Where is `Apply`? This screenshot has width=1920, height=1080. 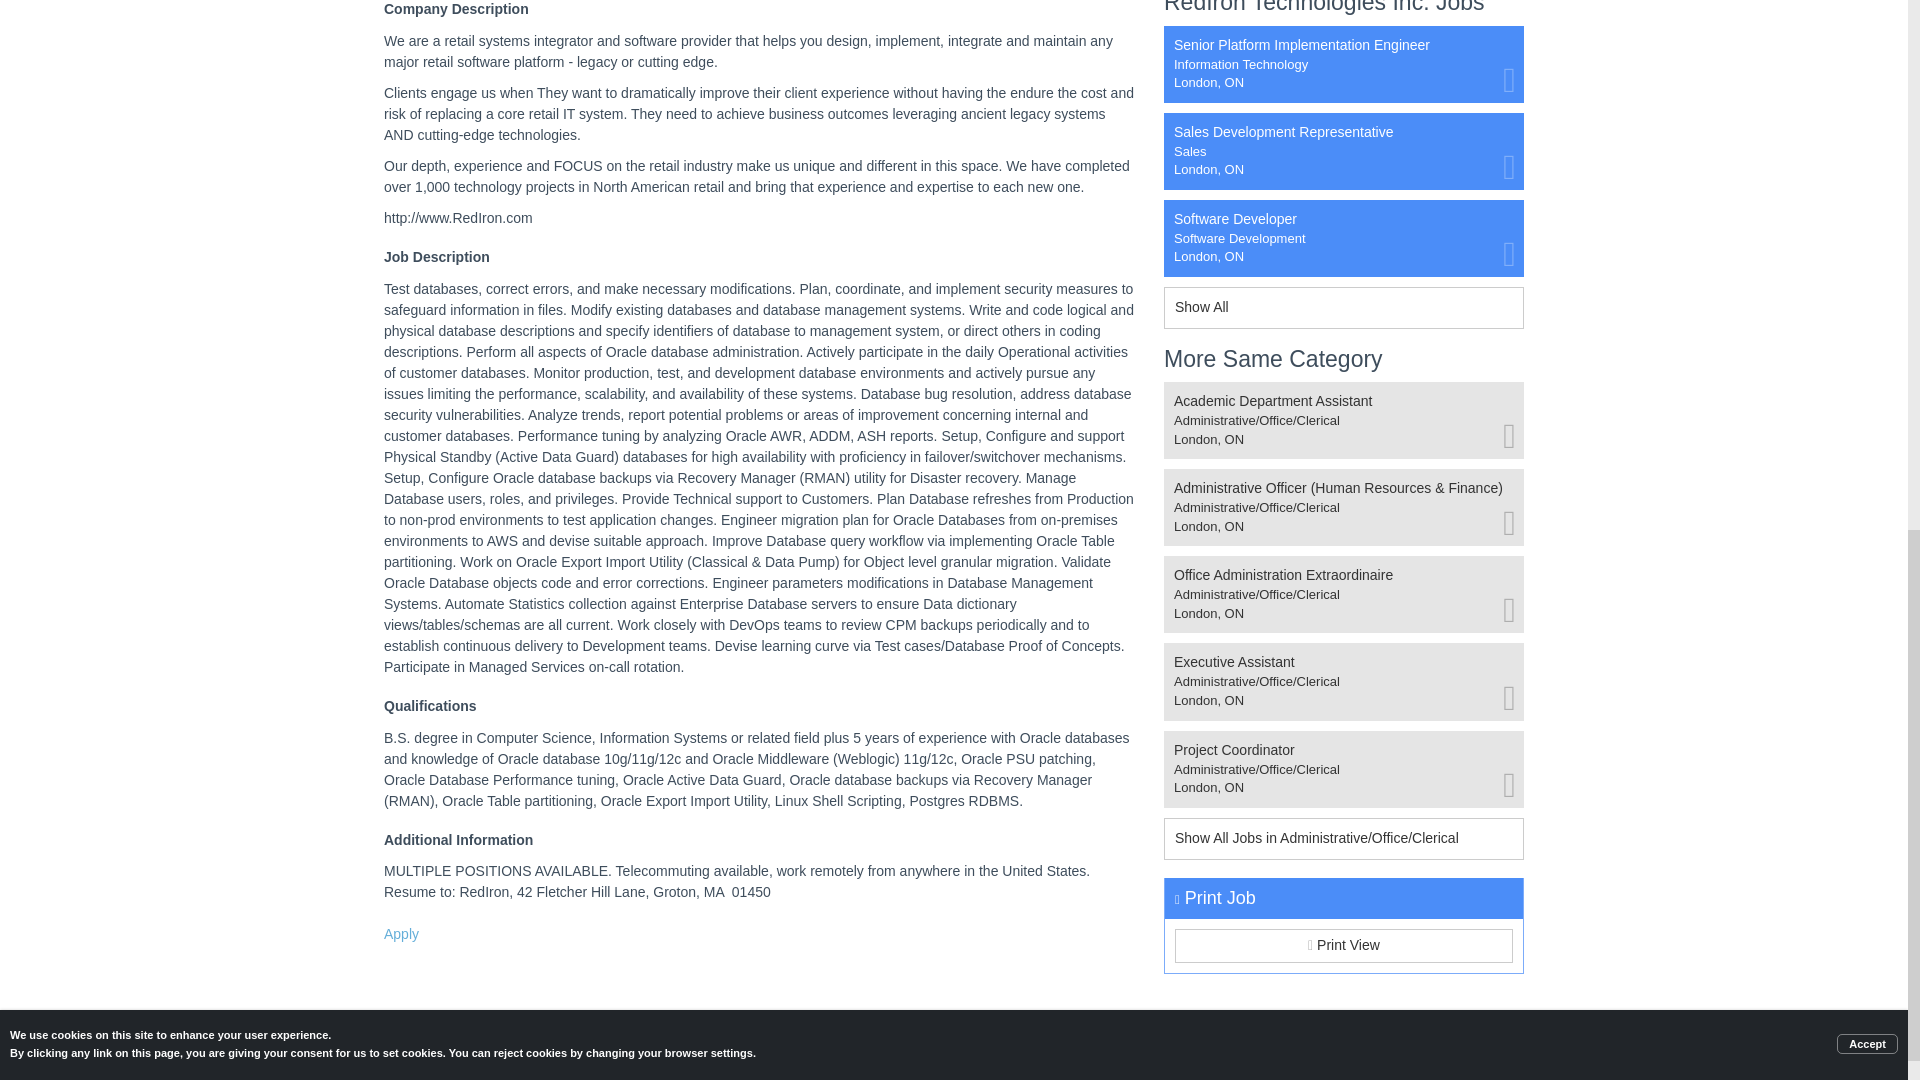 Apply is located at coordinates (1344, 946).